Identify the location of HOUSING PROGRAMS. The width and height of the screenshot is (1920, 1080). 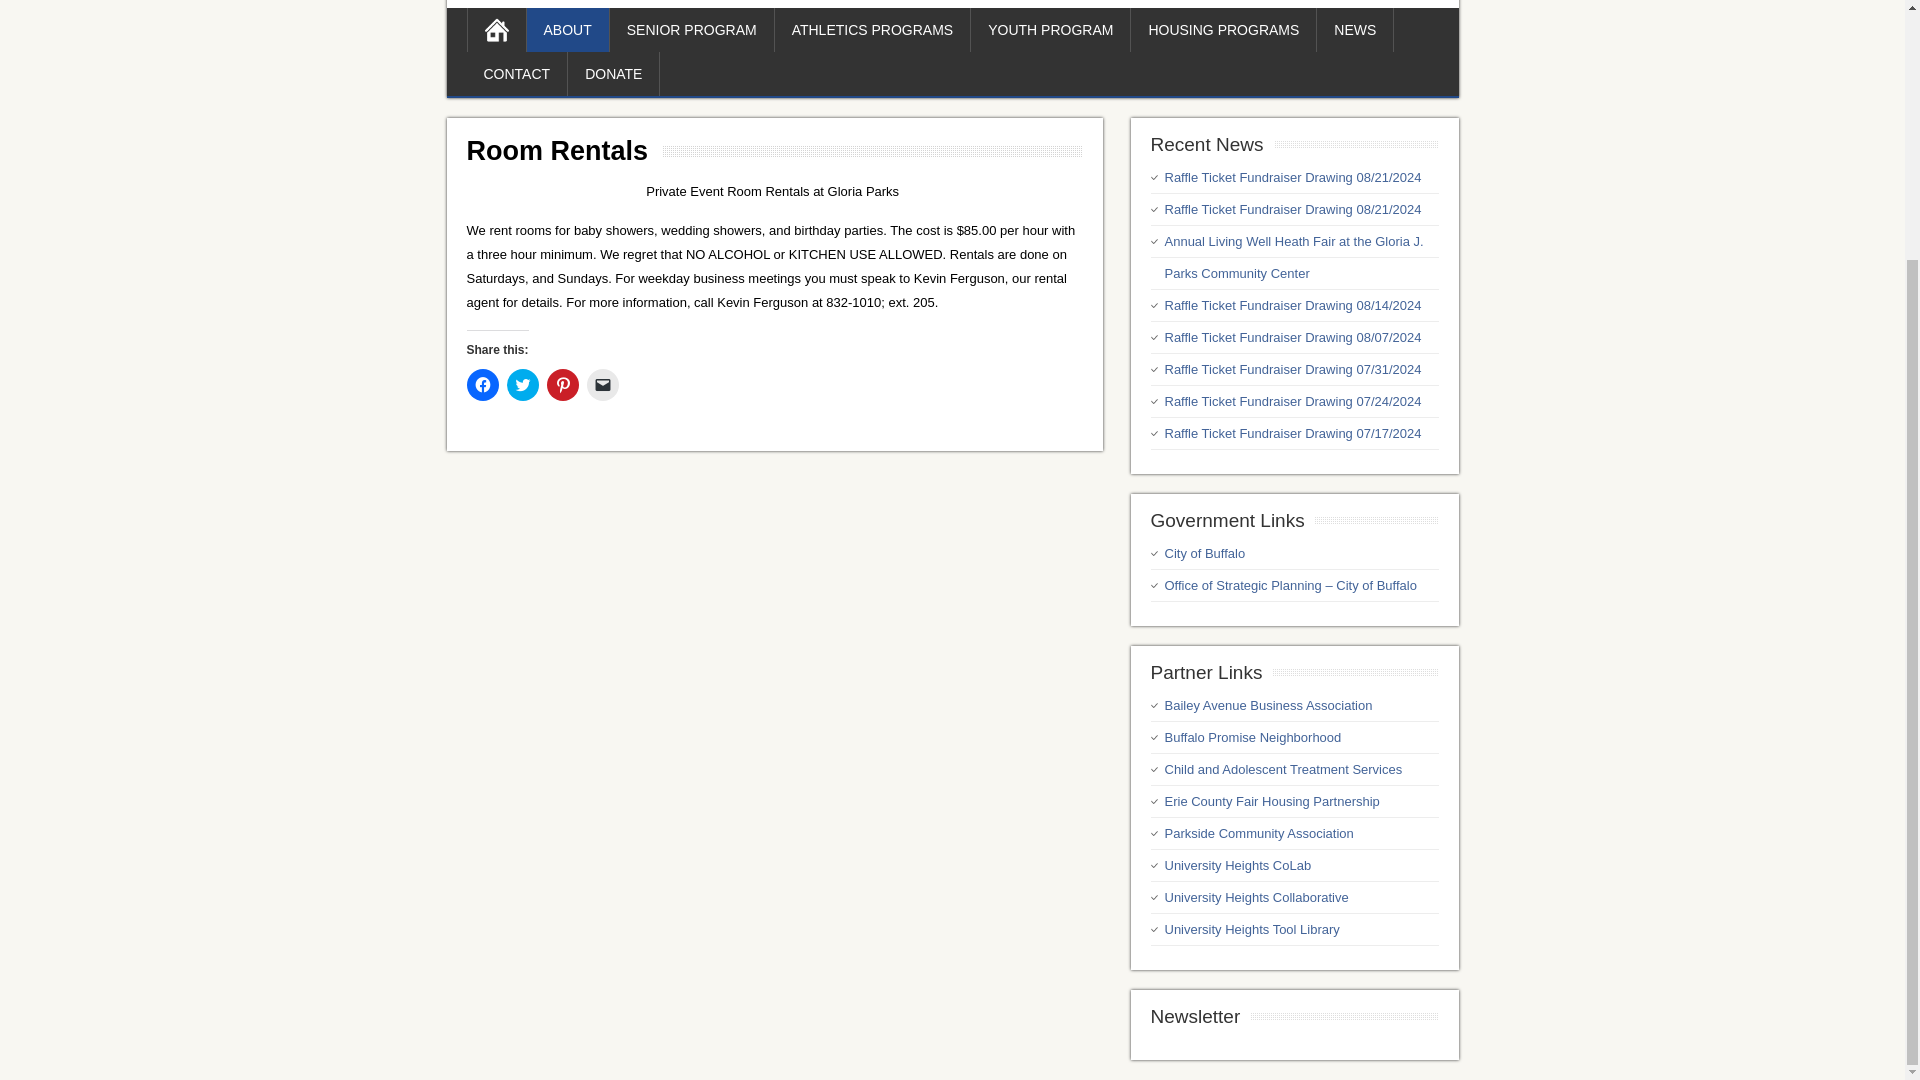
(1224, 29).